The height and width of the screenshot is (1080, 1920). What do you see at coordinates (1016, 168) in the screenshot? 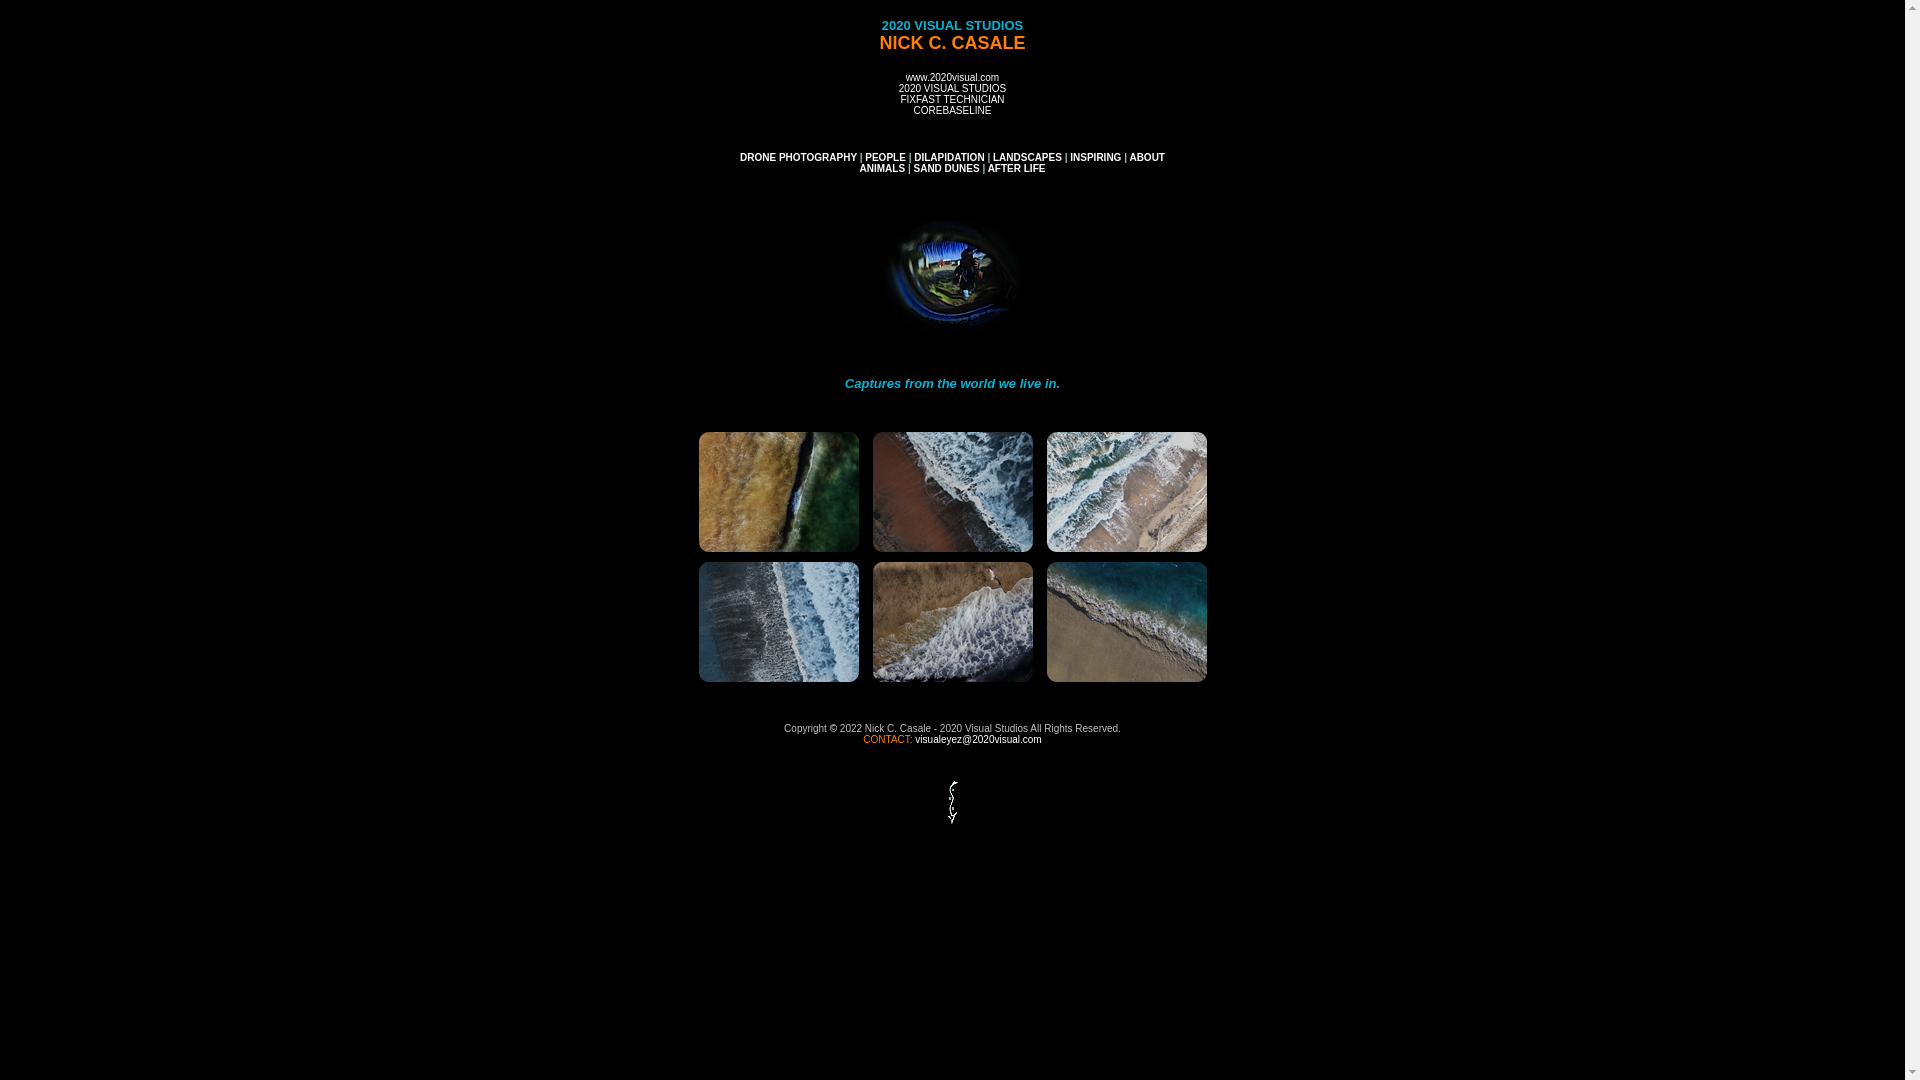
I see `AFTER LIFE` at bounding box center [1016, 168].